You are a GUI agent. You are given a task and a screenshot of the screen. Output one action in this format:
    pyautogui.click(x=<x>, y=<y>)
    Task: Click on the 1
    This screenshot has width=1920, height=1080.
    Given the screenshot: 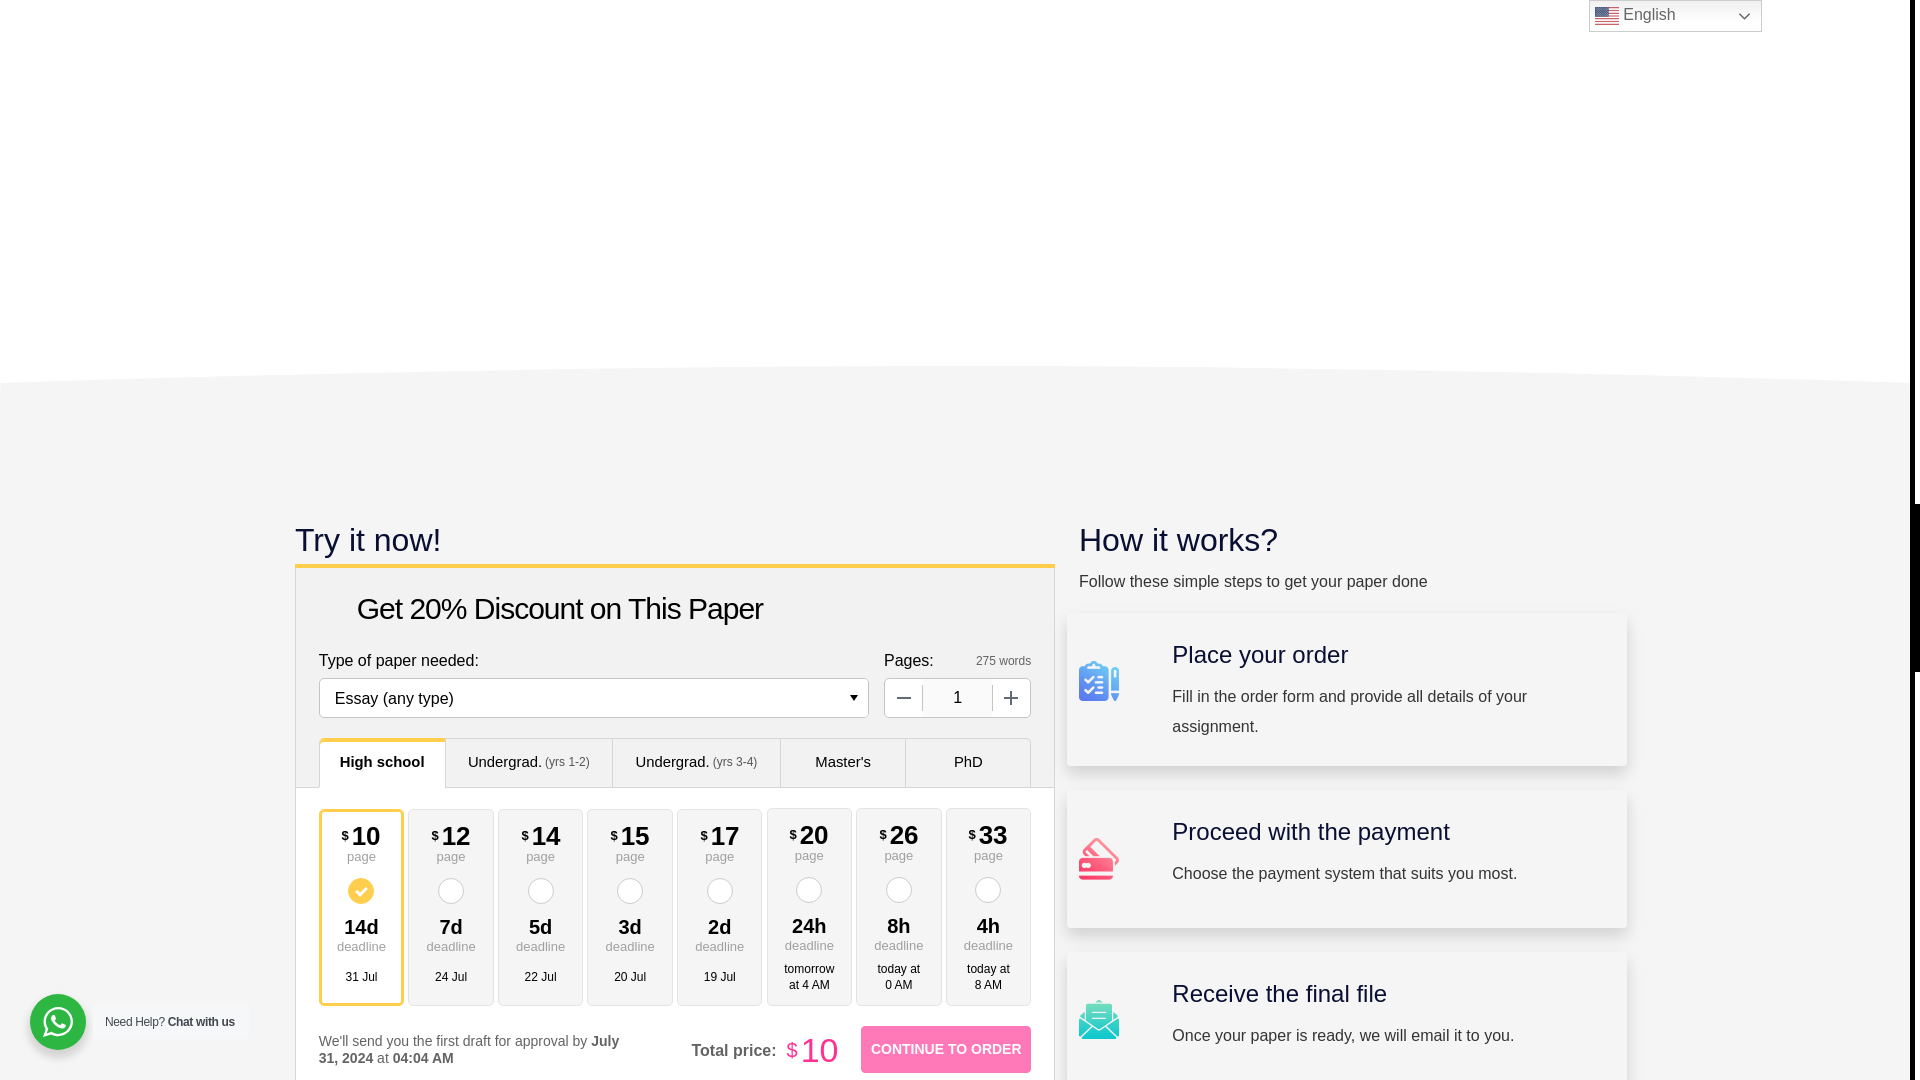 What is the action you would take?
    pyautogui.click(x=958, y=698)
    